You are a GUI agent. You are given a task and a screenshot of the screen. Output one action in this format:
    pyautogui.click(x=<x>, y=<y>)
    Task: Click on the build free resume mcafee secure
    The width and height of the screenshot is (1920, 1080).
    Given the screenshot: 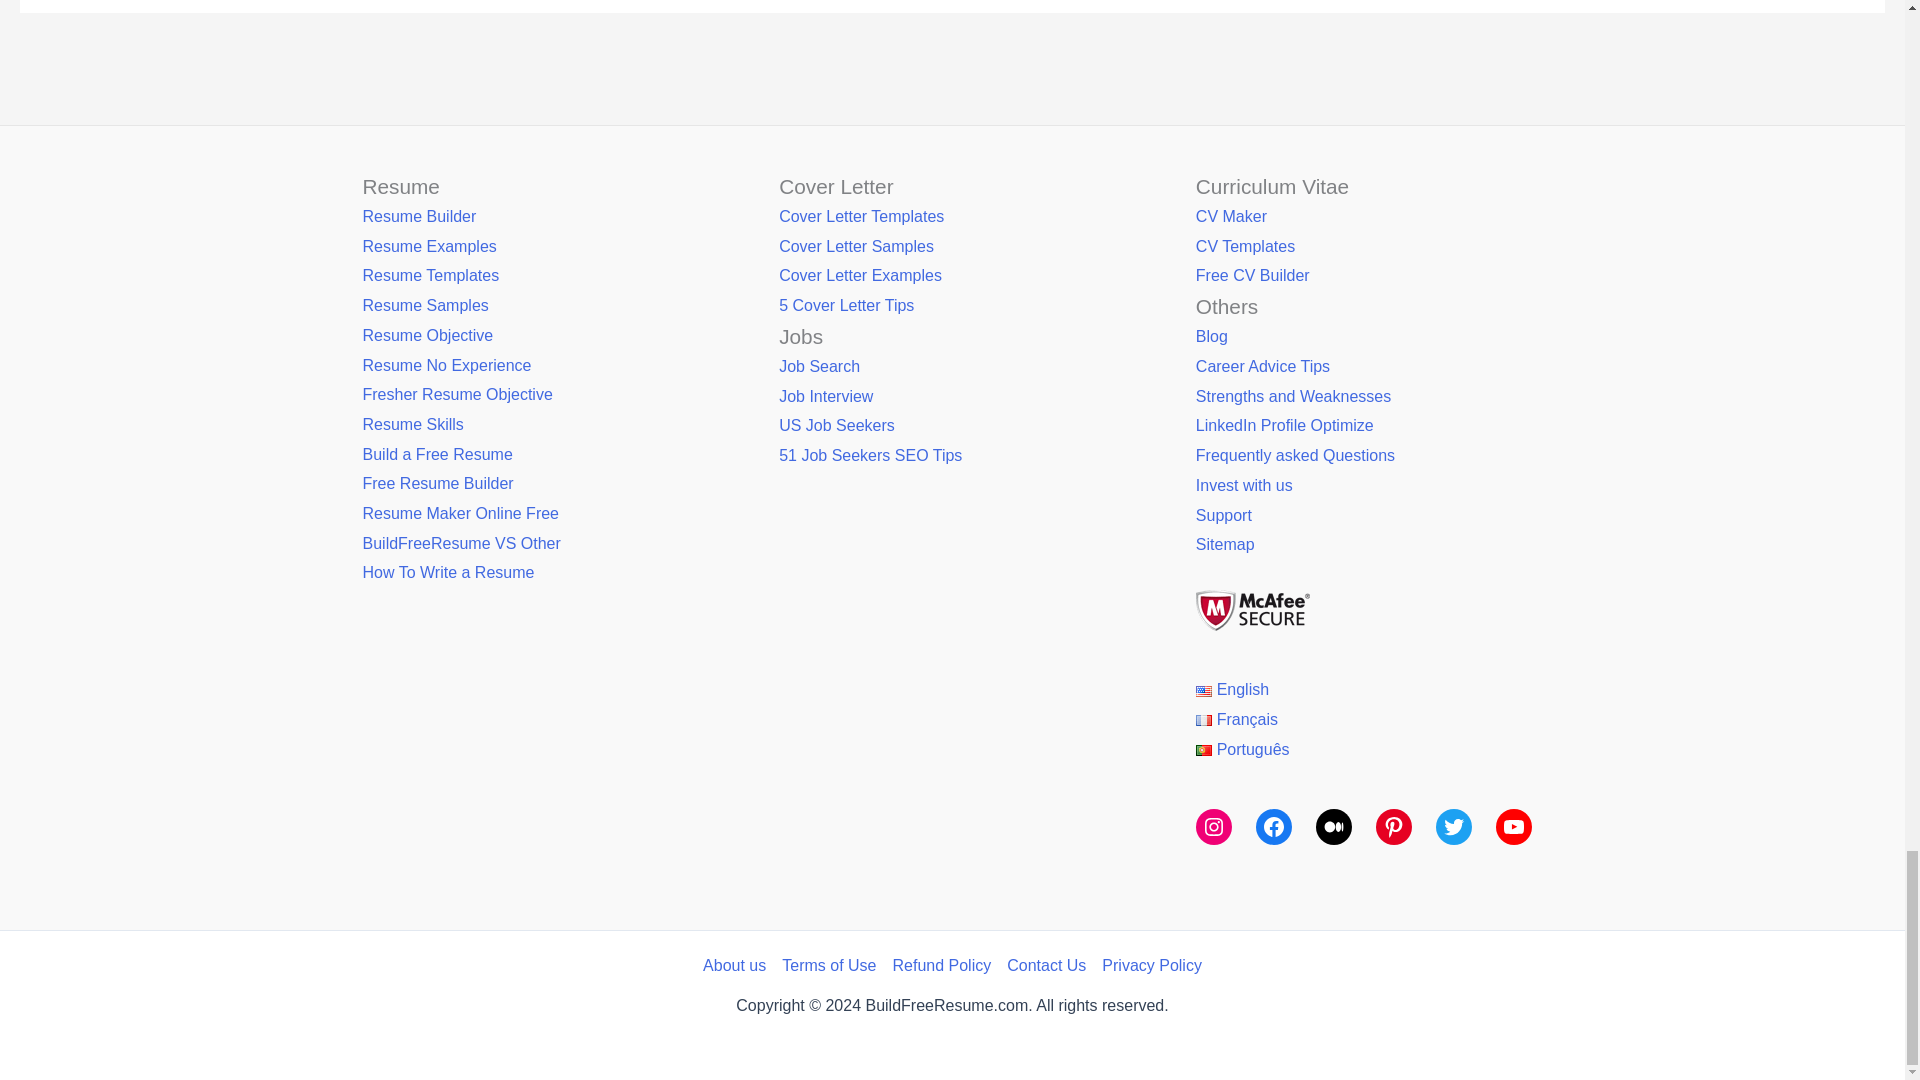 What is the action you would take?
    pyautogui.click(x=1252, y=610)
    